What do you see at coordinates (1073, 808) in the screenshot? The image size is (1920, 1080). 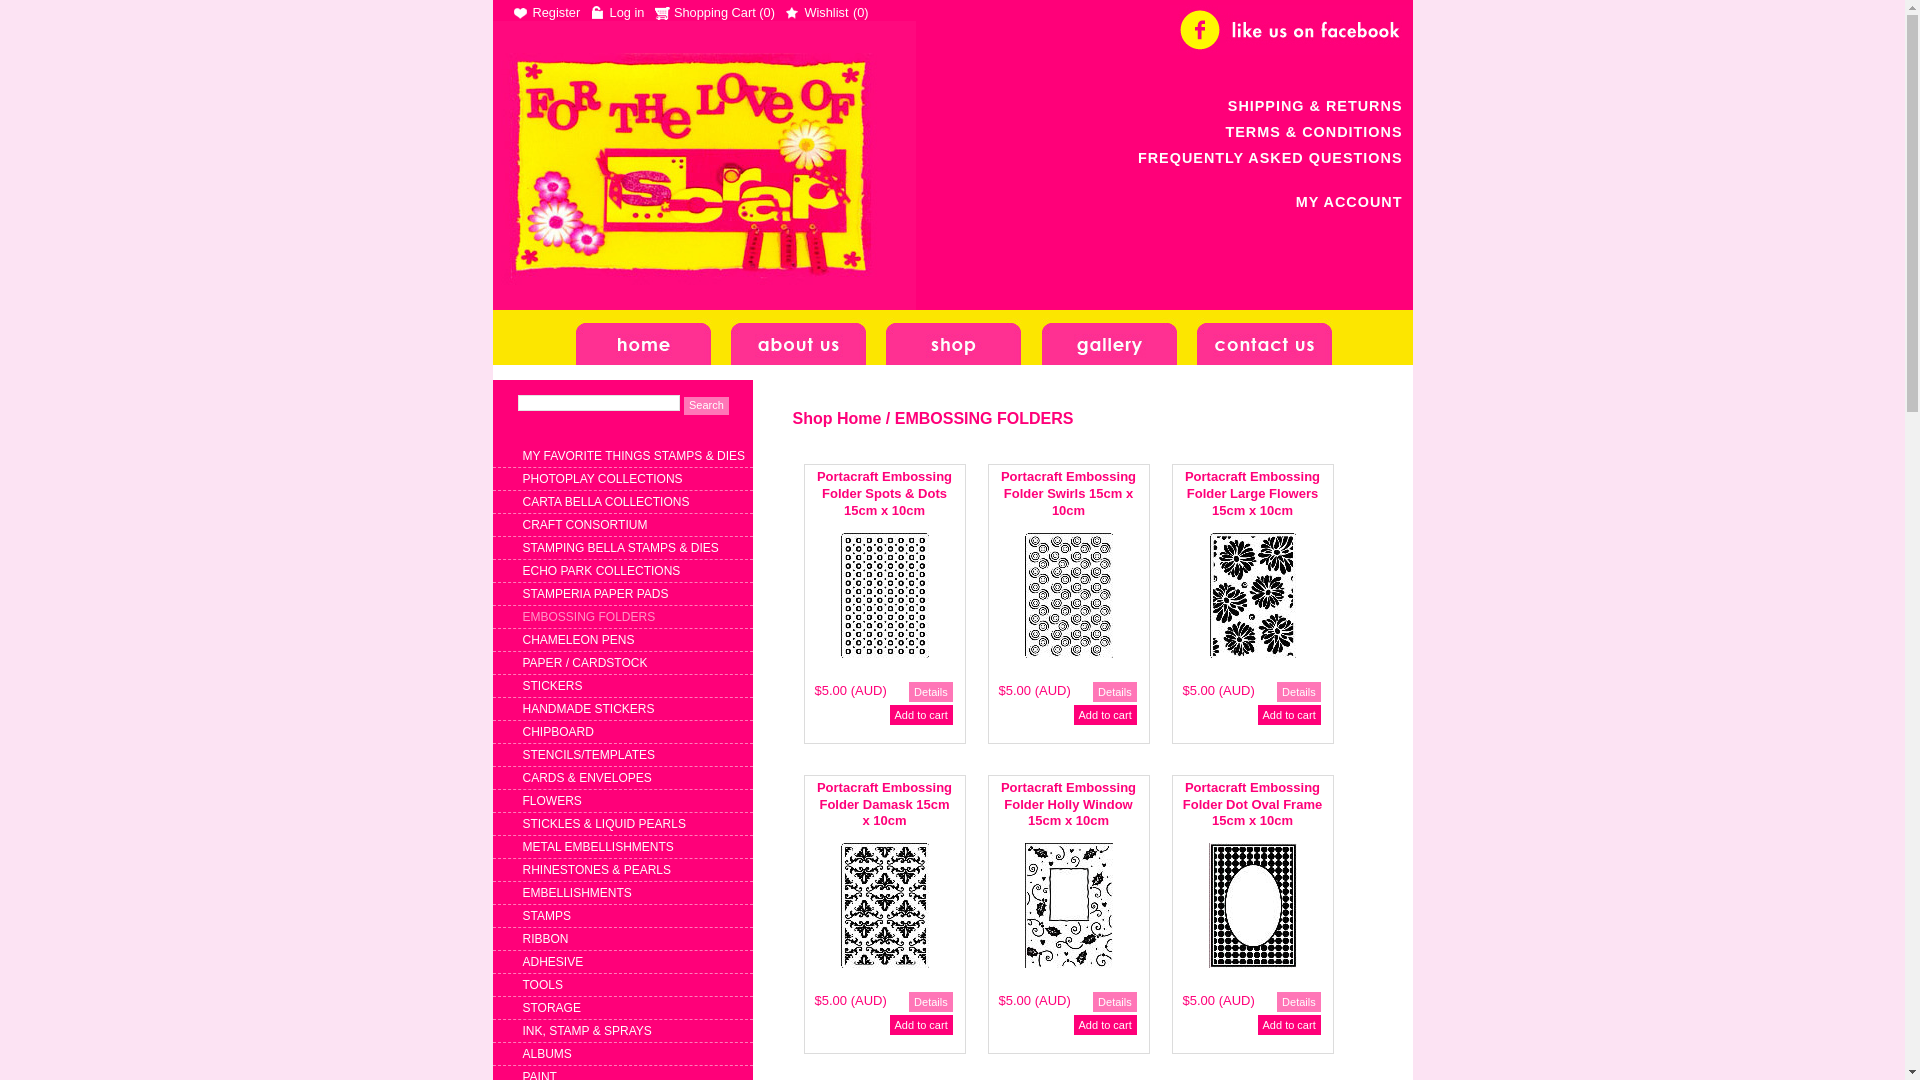 I see `Portacraft Embossing Folder Holly Window 15cm x 10cm` at bounding box center [1073, 808].